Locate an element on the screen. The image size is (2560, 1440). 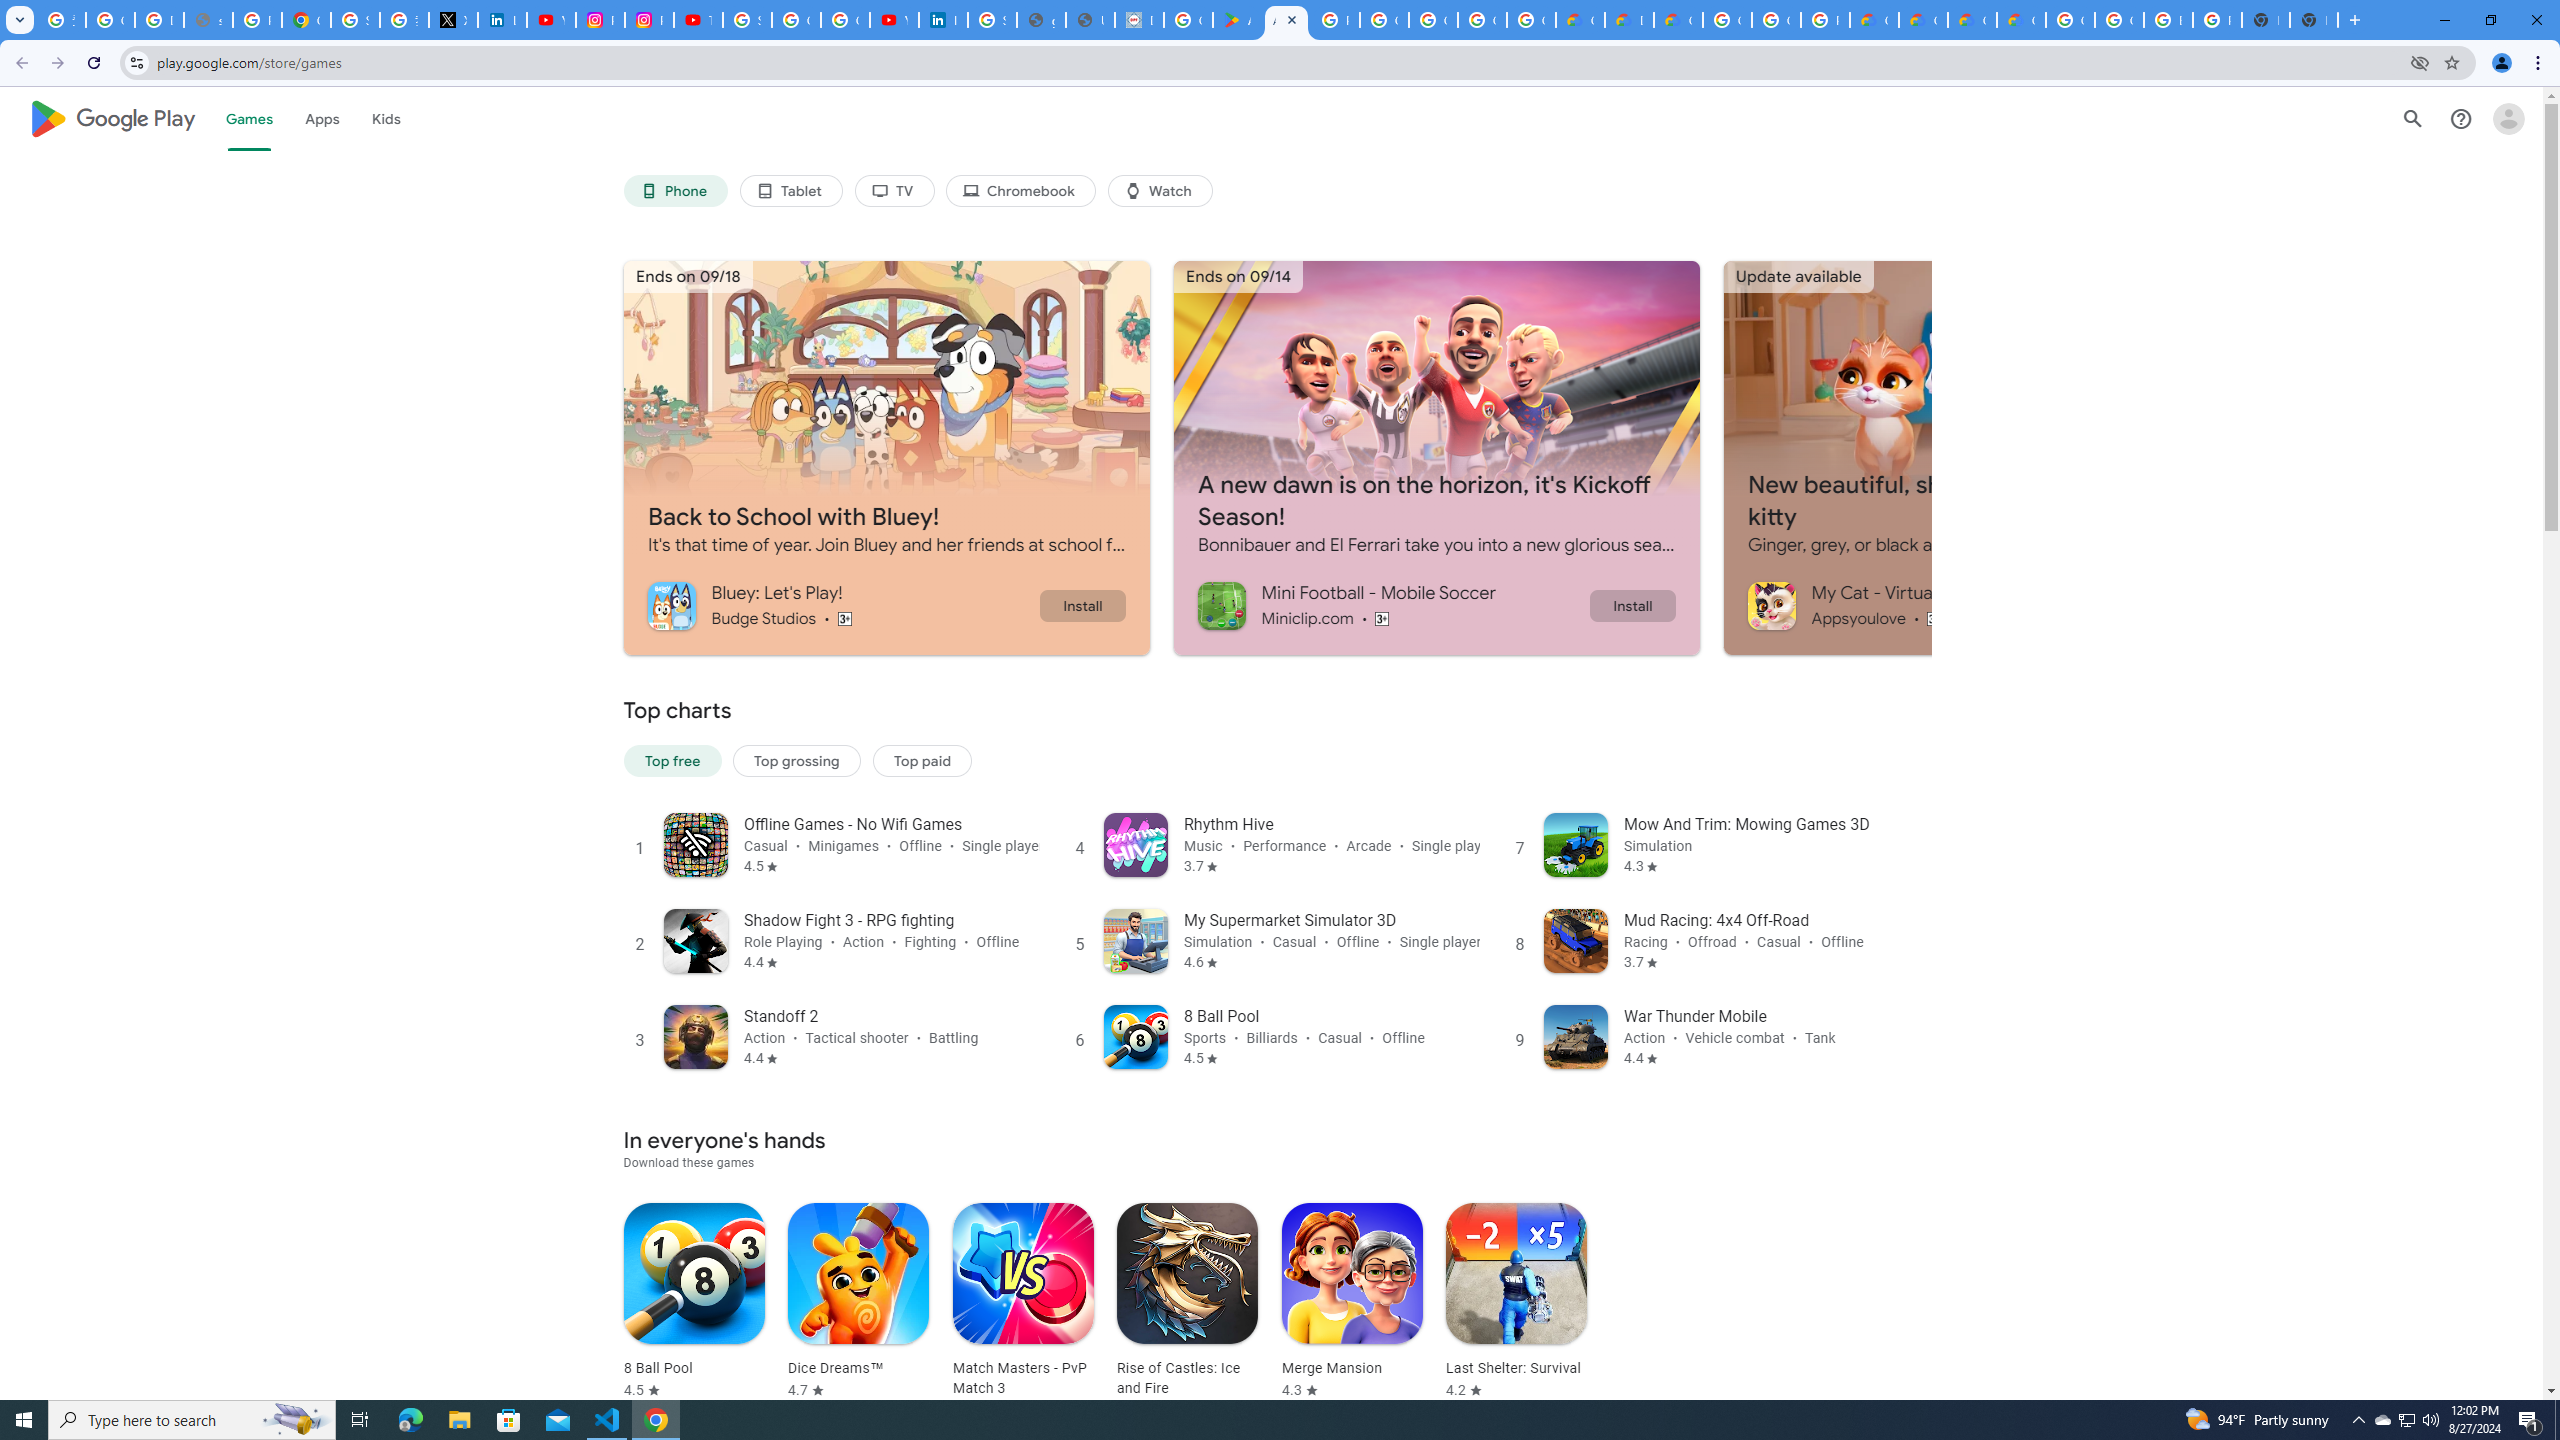
Google Cloud Platform is located at coordinates (1728, 20).